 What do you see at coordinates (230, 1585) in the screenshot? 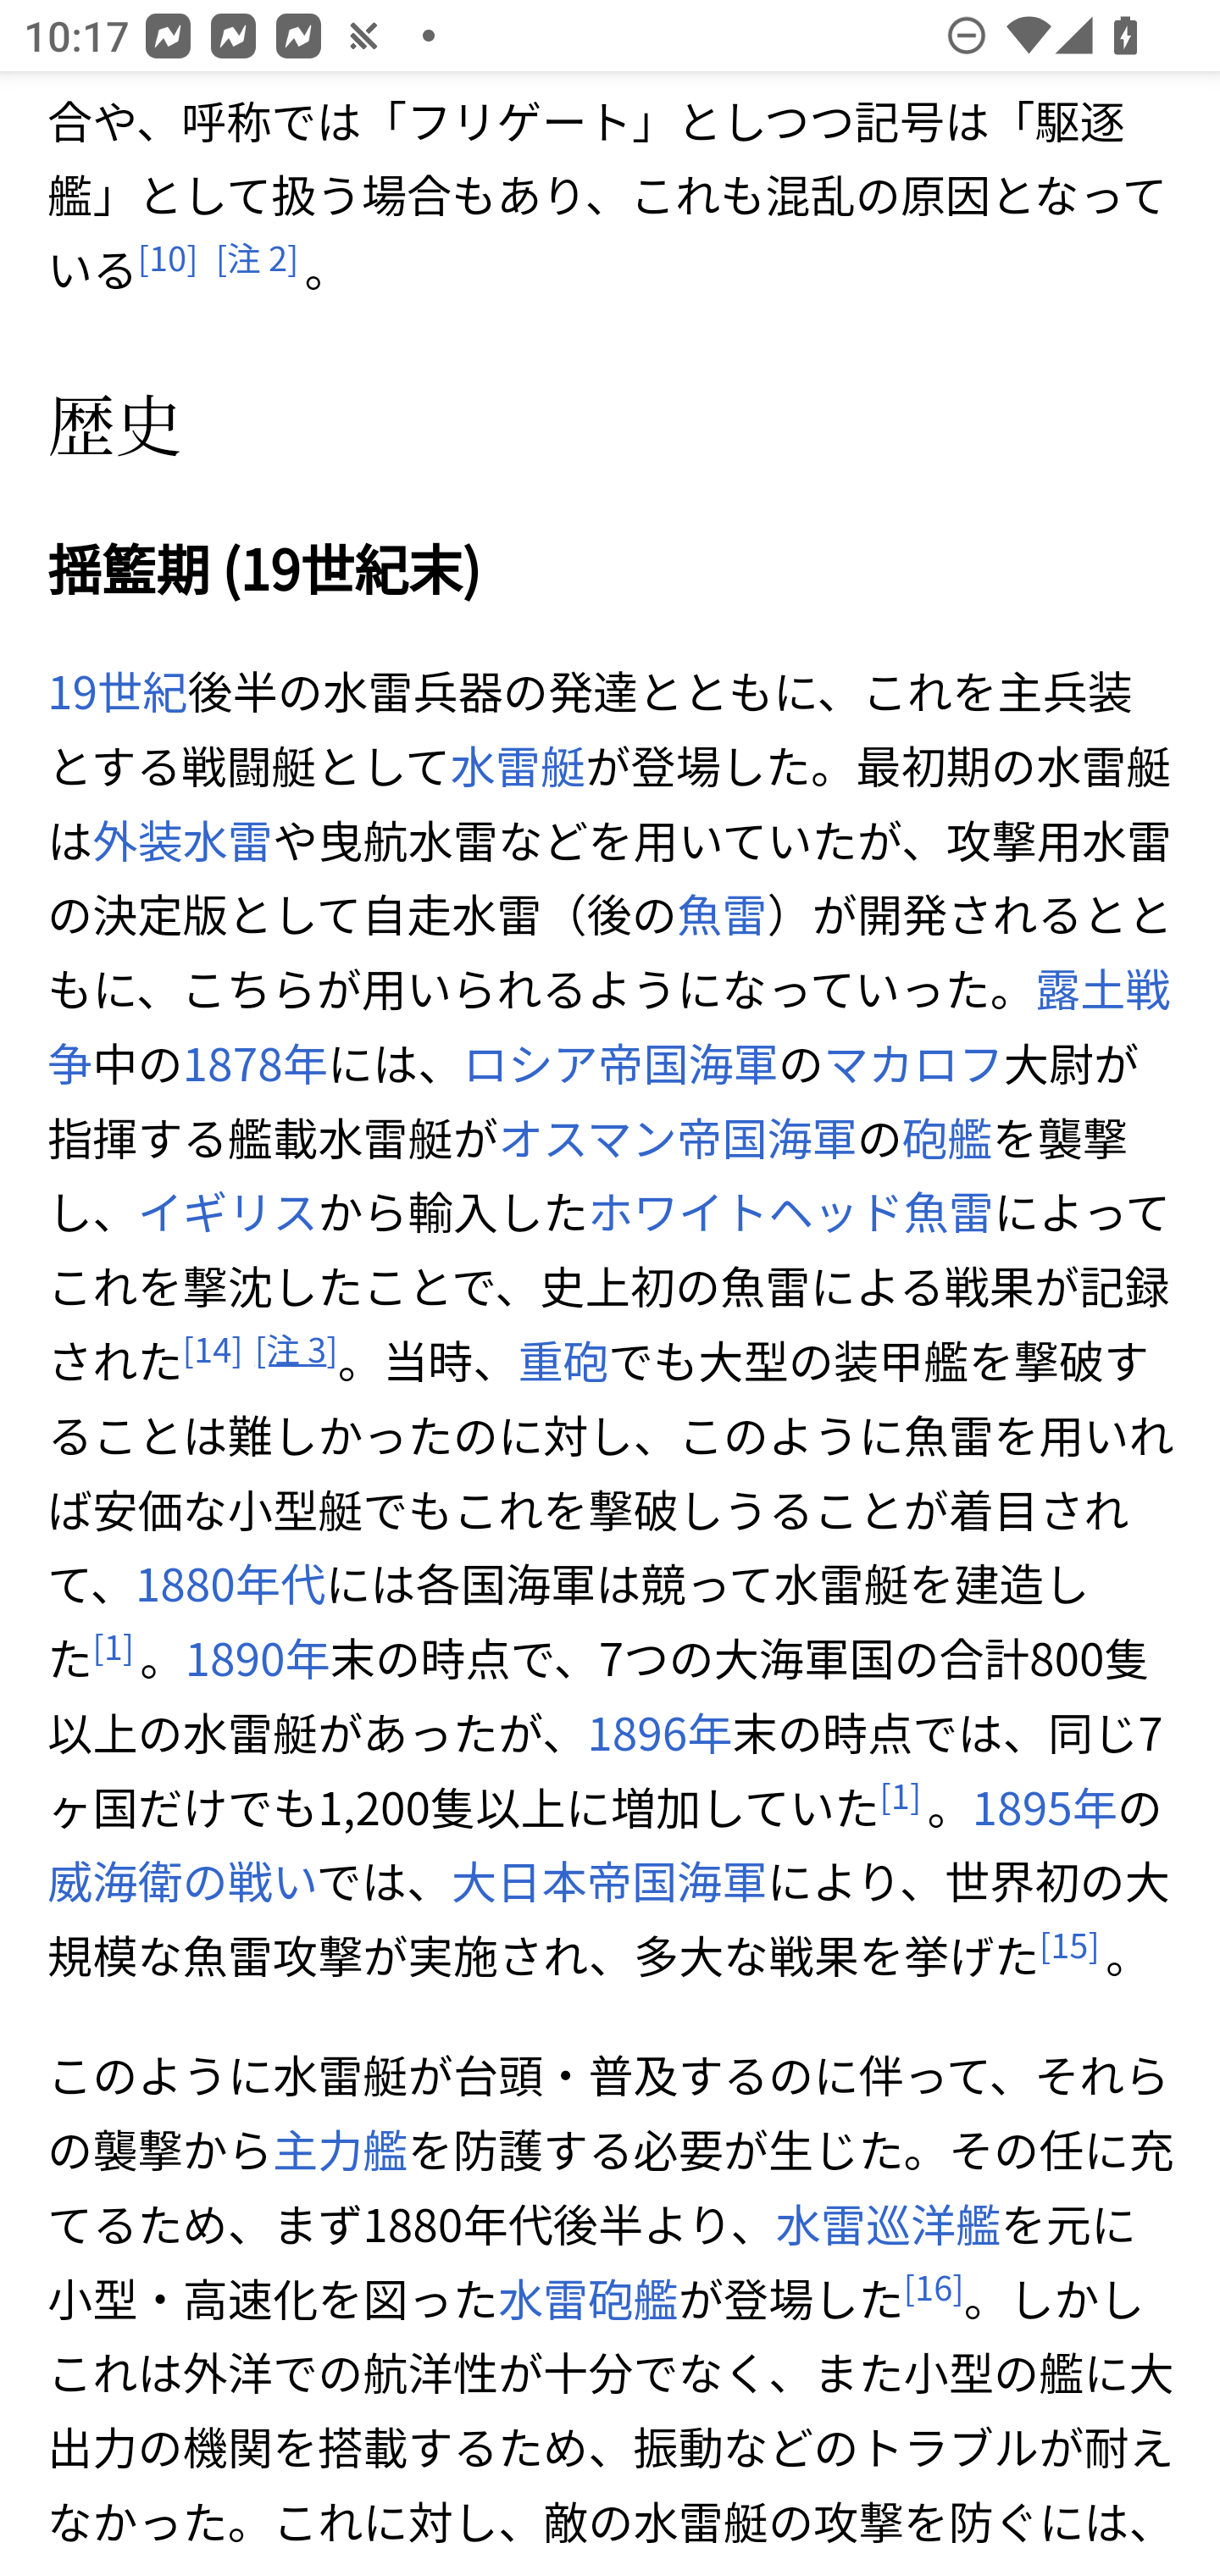
I see `1880年代` at bounding box center [230, 1585].